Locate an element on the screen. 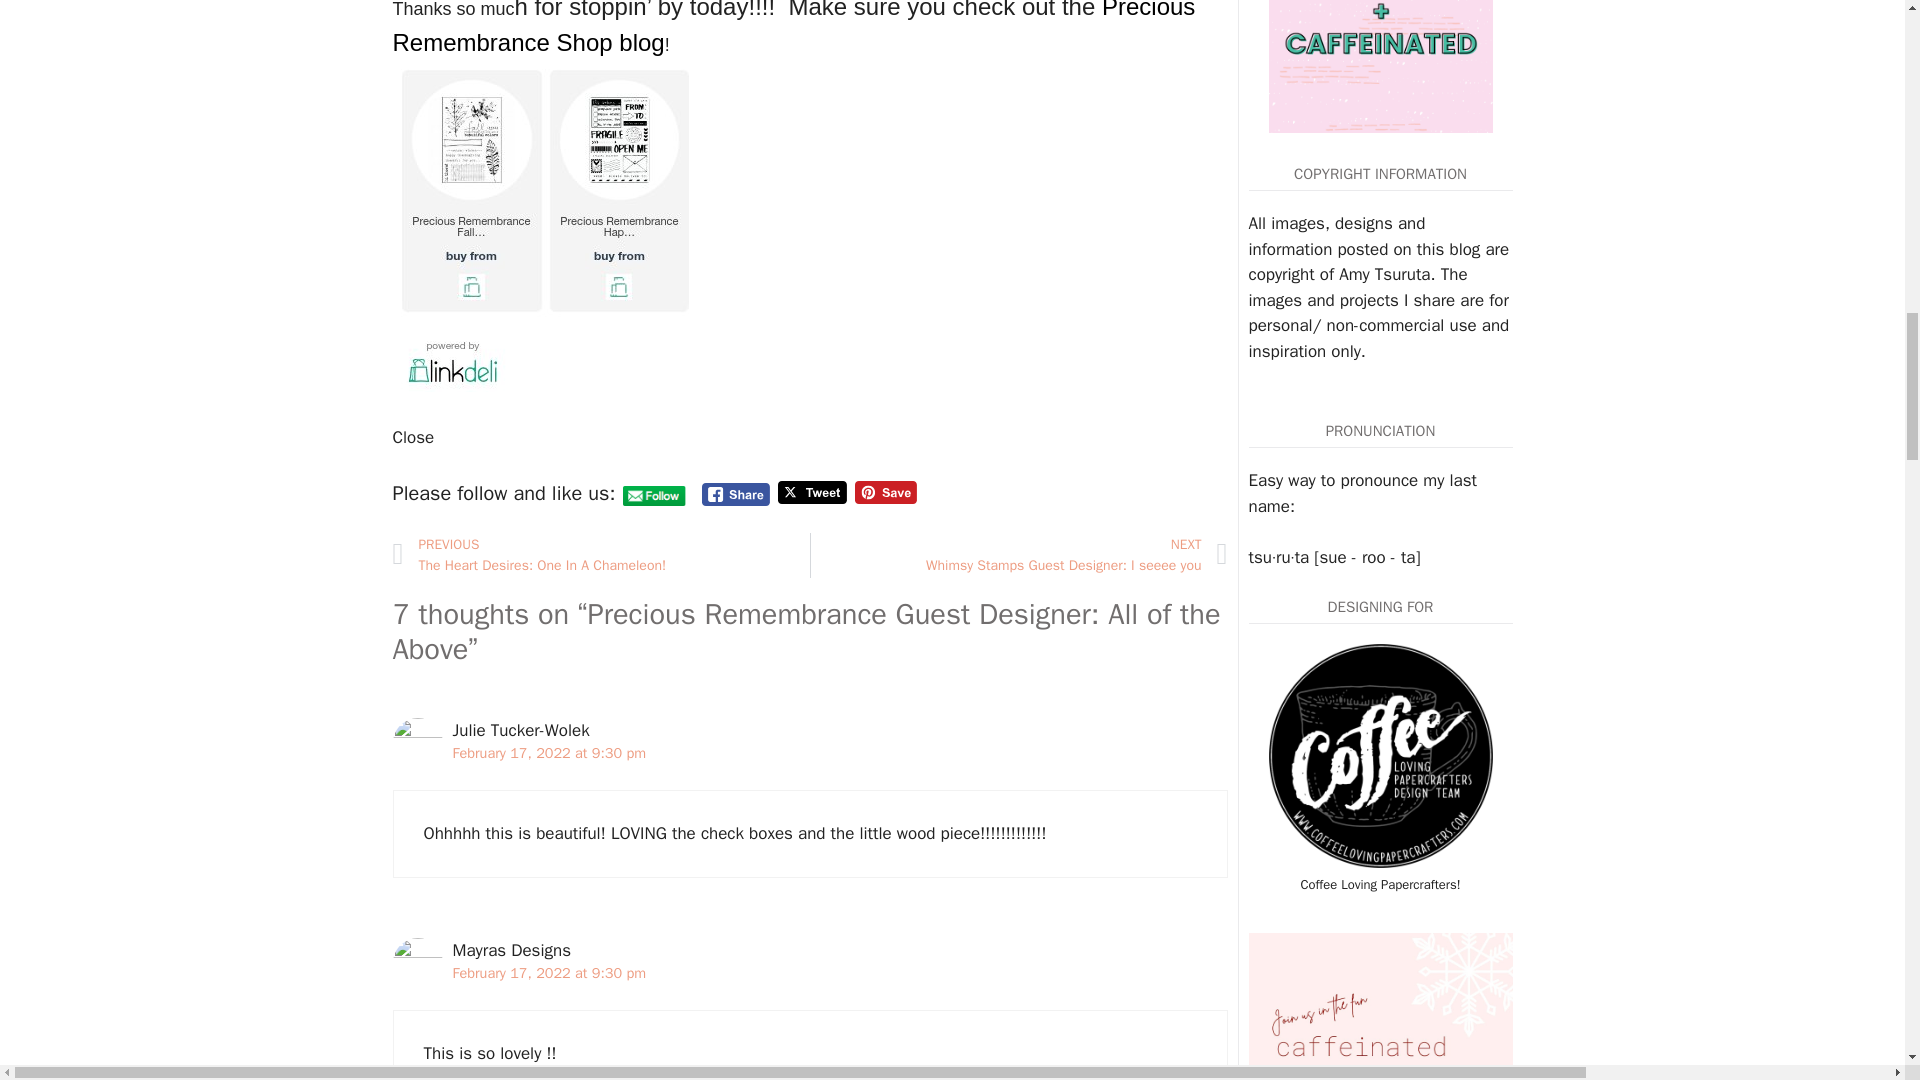  Pin Share is located at coordinates (886, 492).